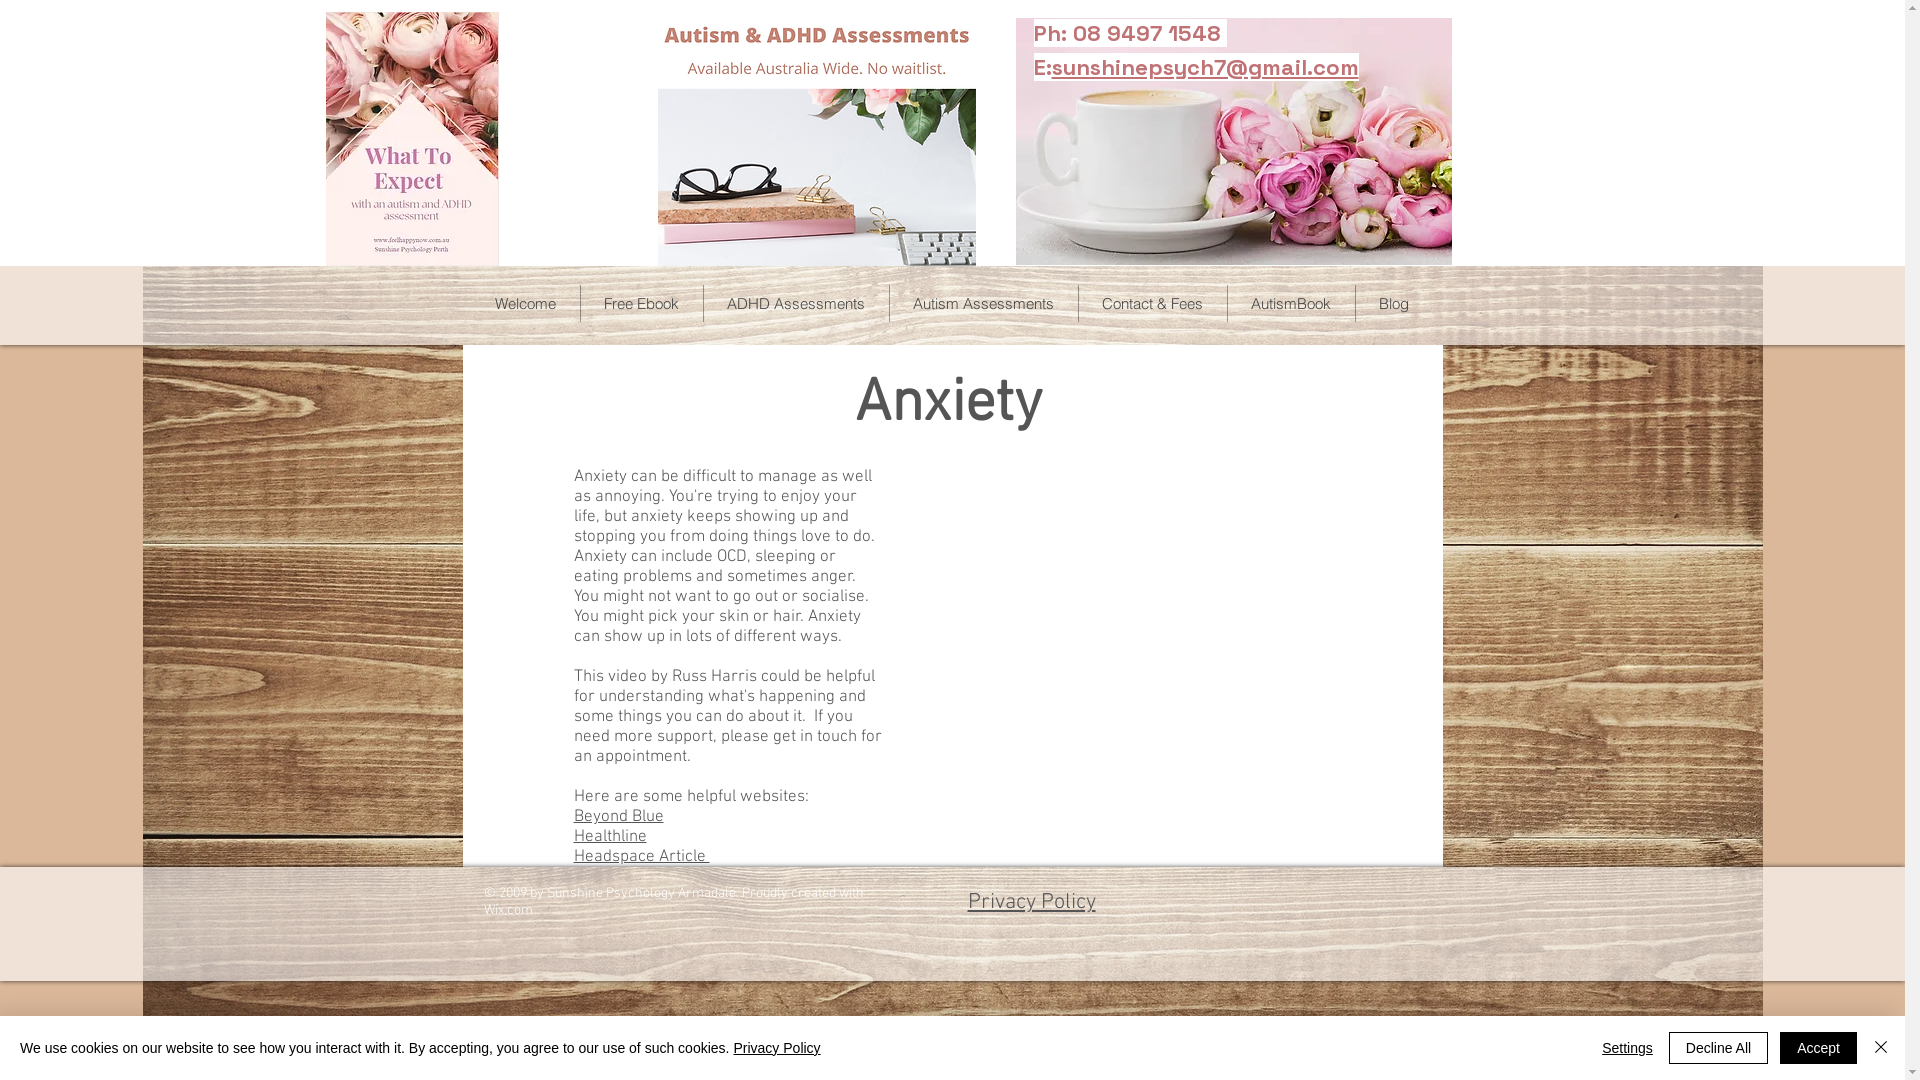 This screenshot has height=1080, width=1920. What do you see at coordinates (795, 304) in the screenshot?
I see `ADHD Assessments` at bounding box center [795, 304].